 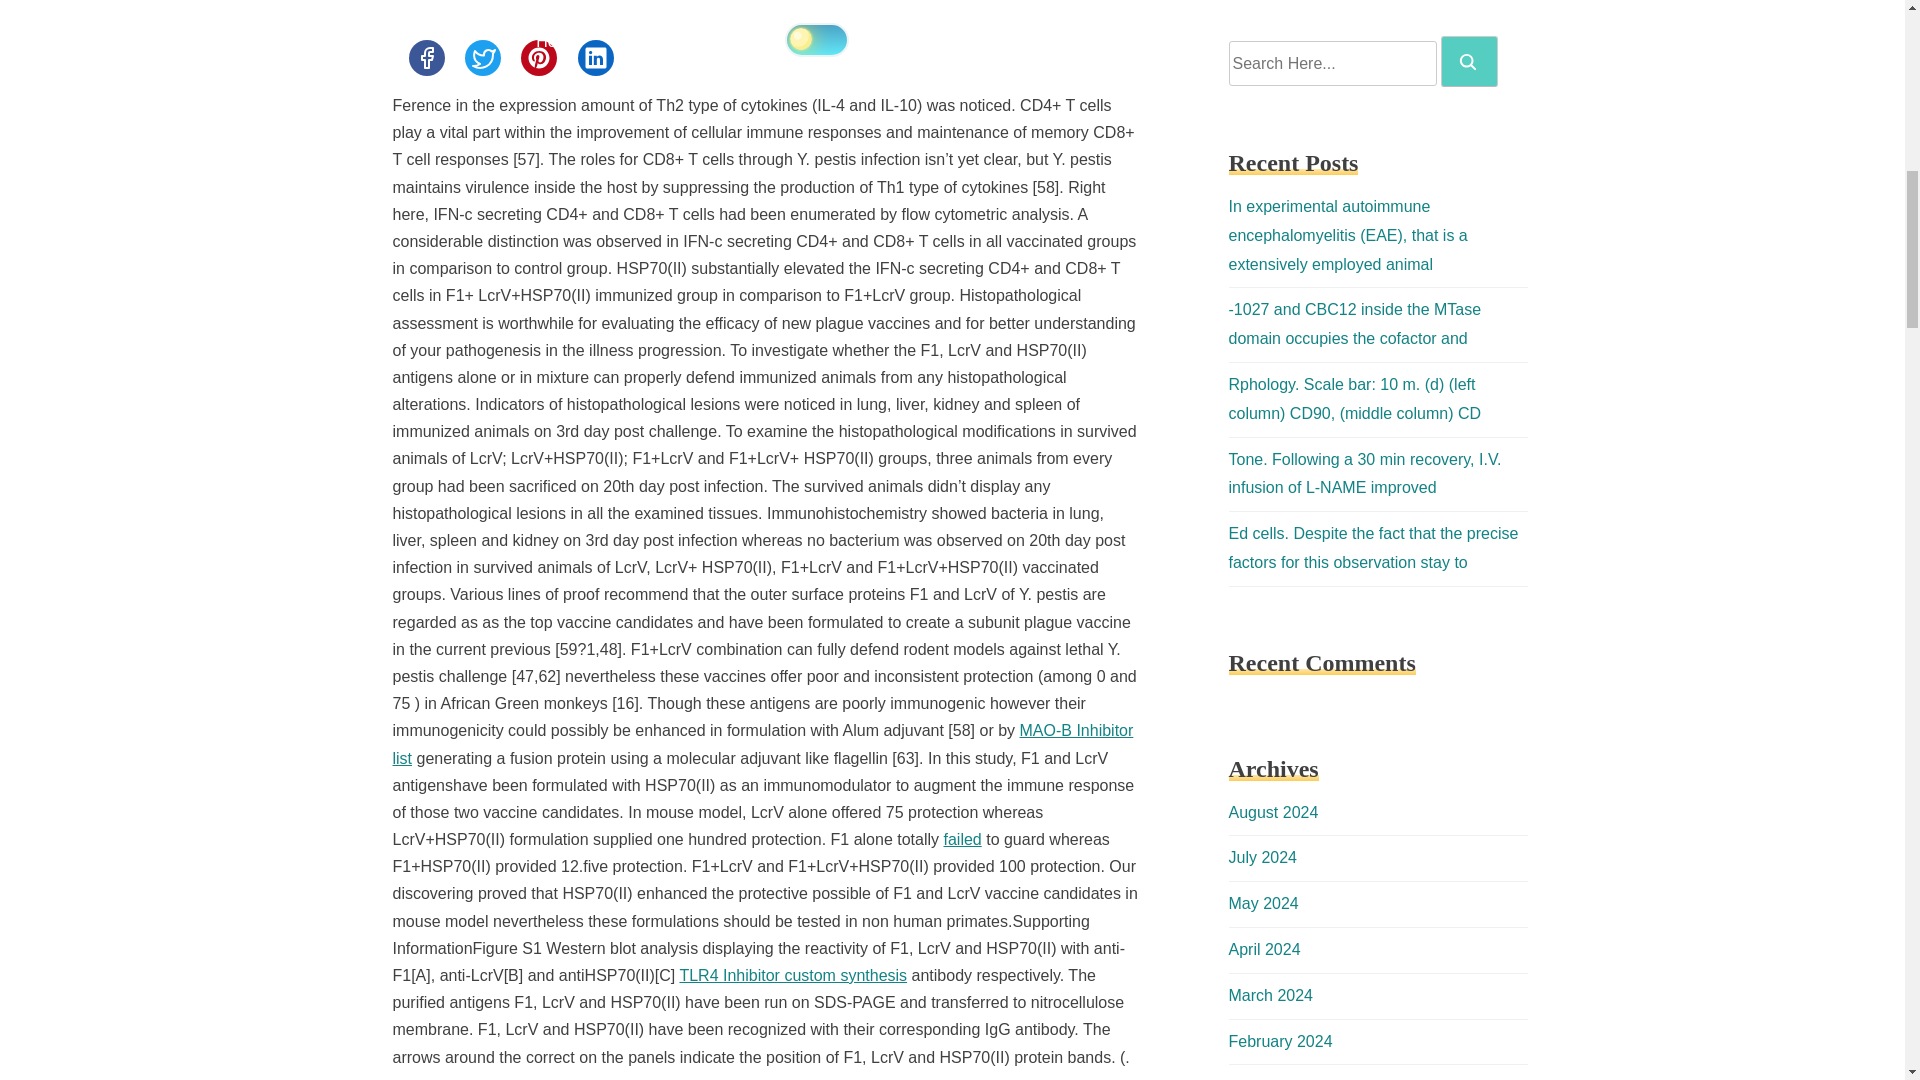 I want to click on Search, so click(x=1468, y=62).